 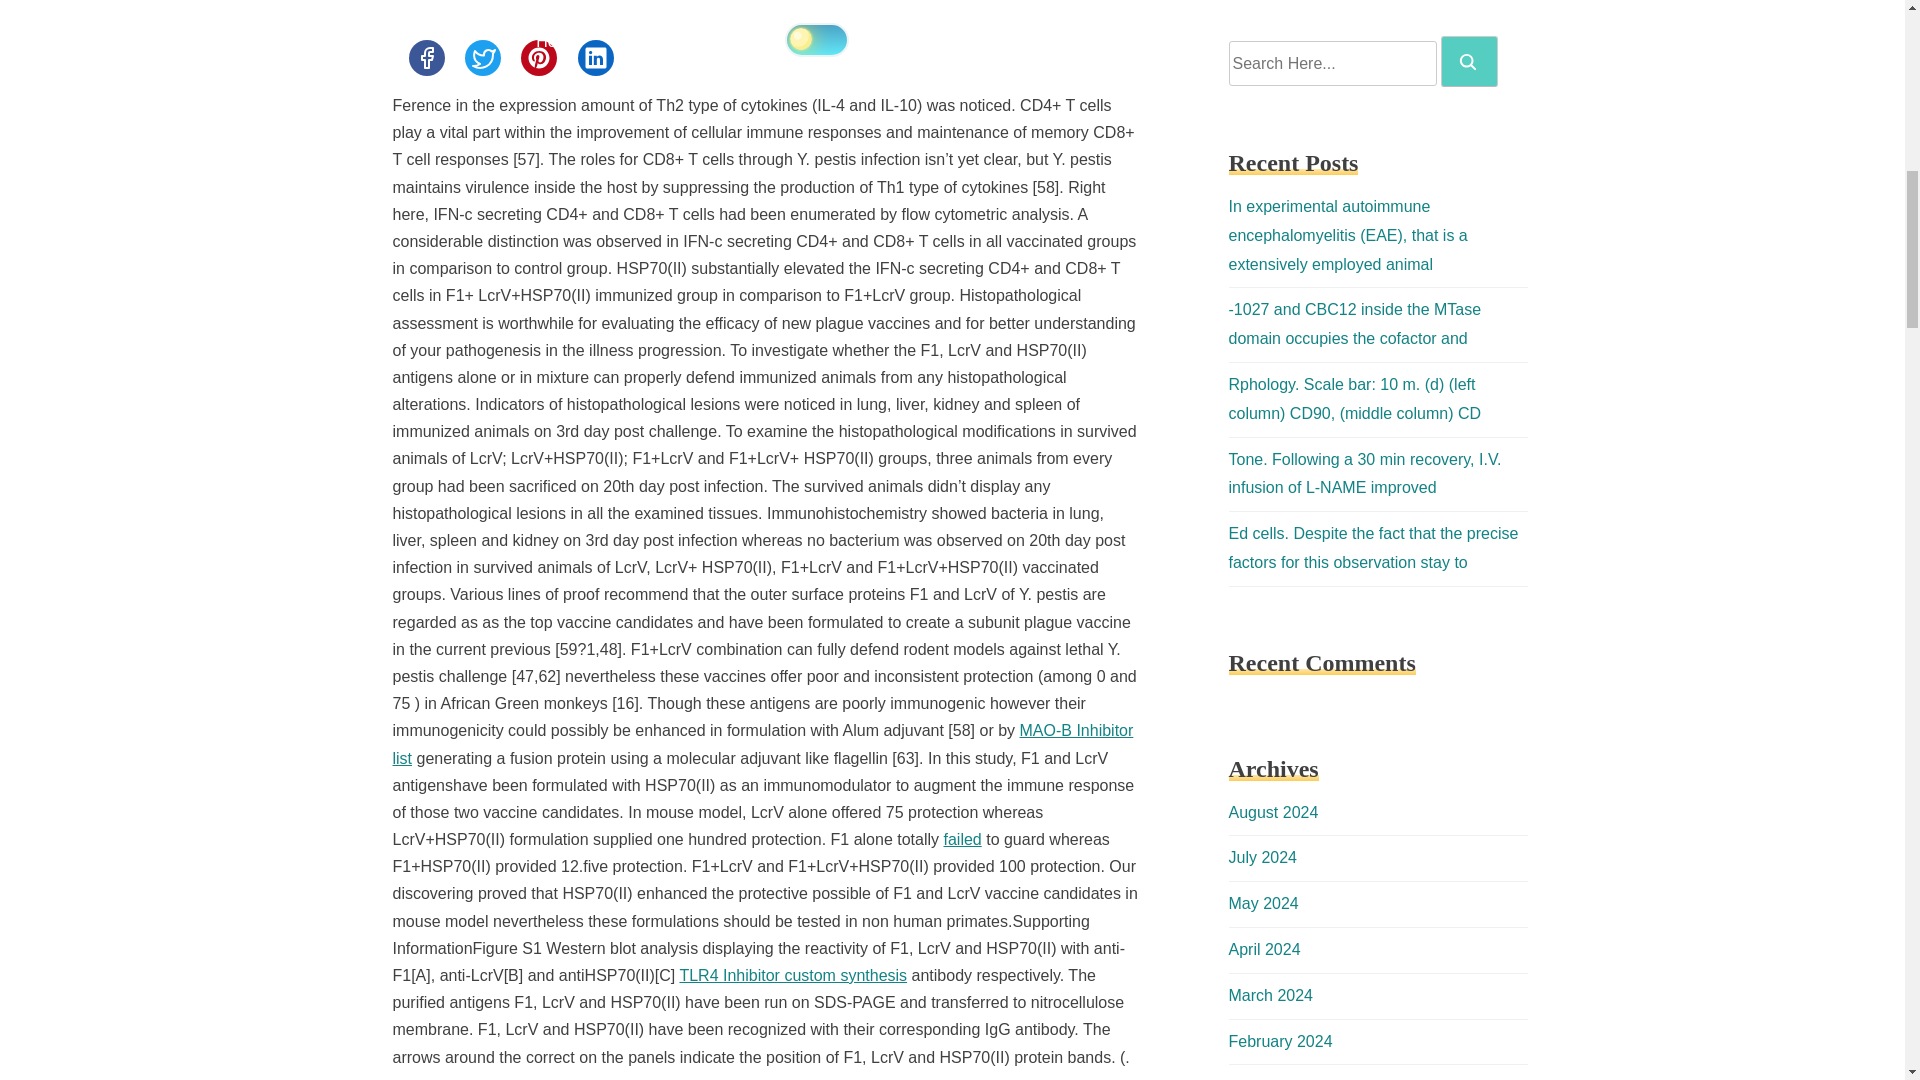 I want to click on Search, so click(x=1468, y=62).